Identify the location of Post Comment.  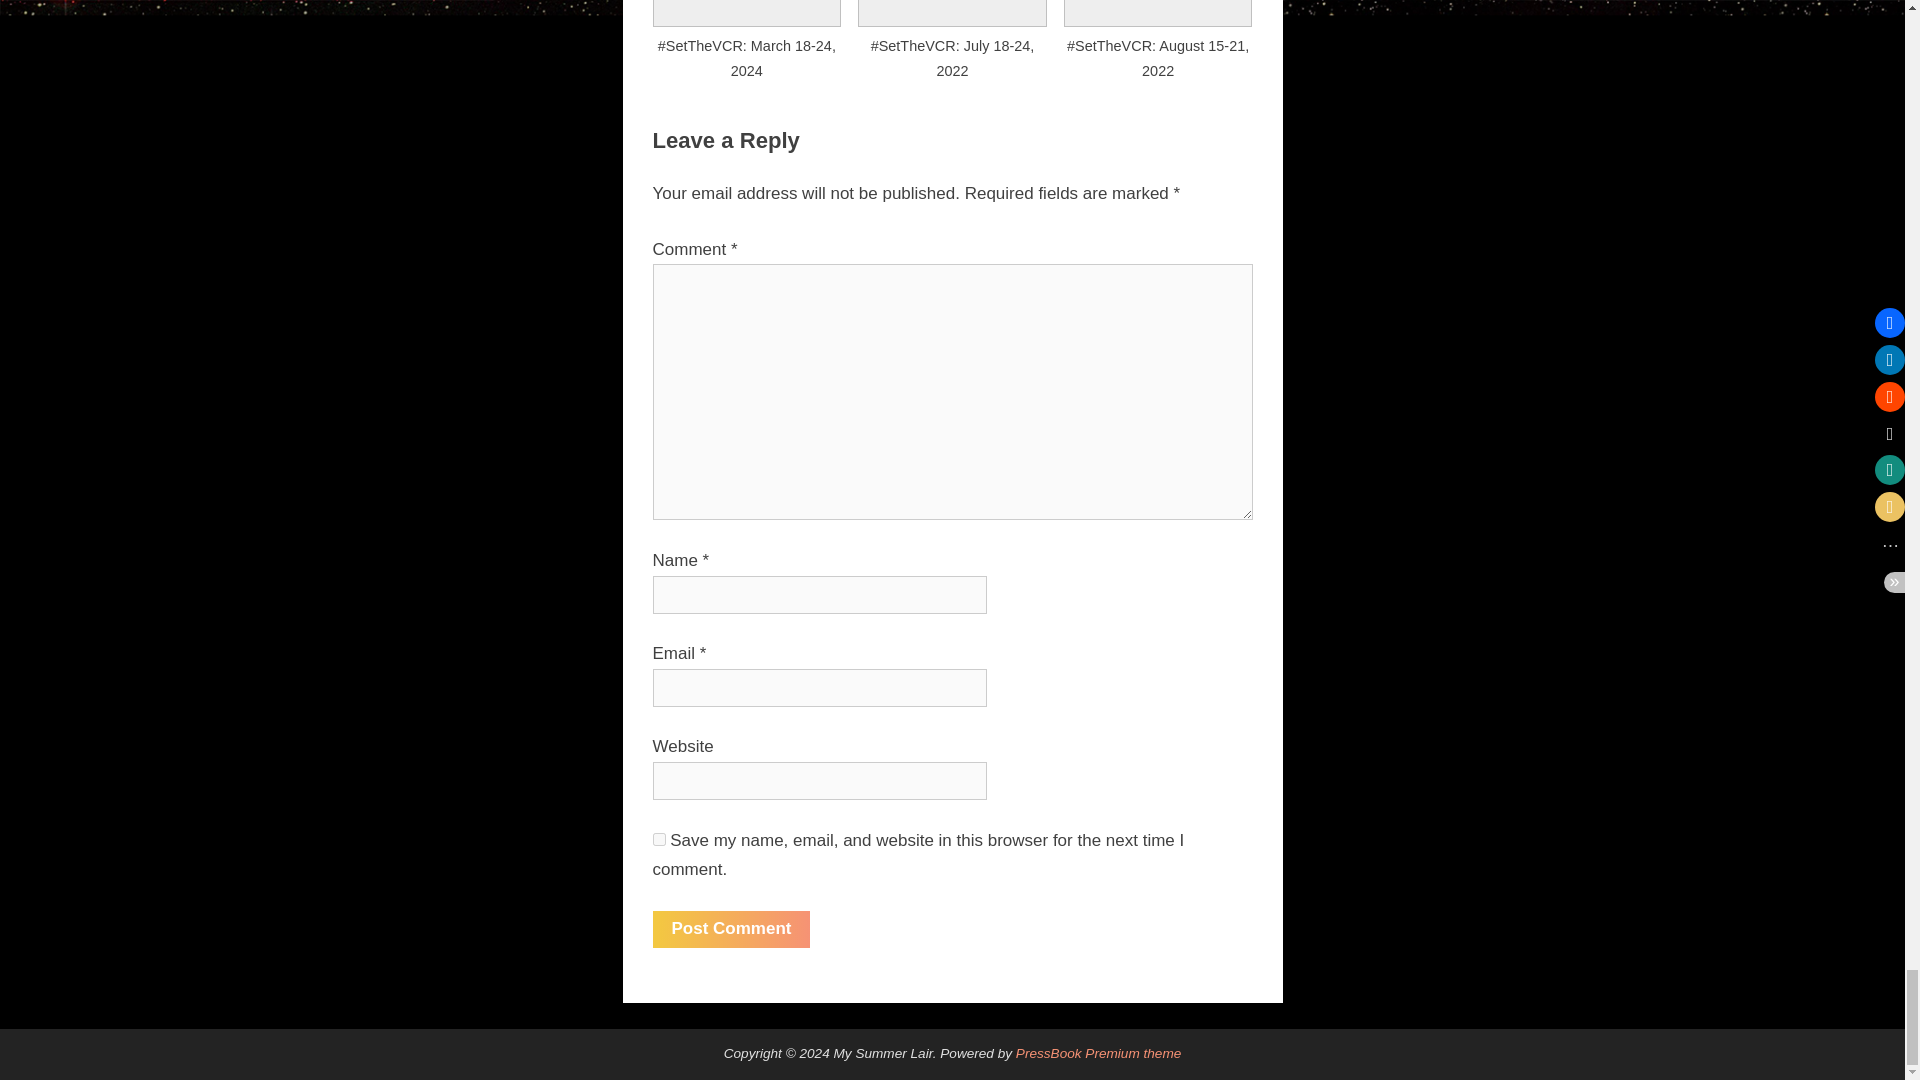
(731, 930).